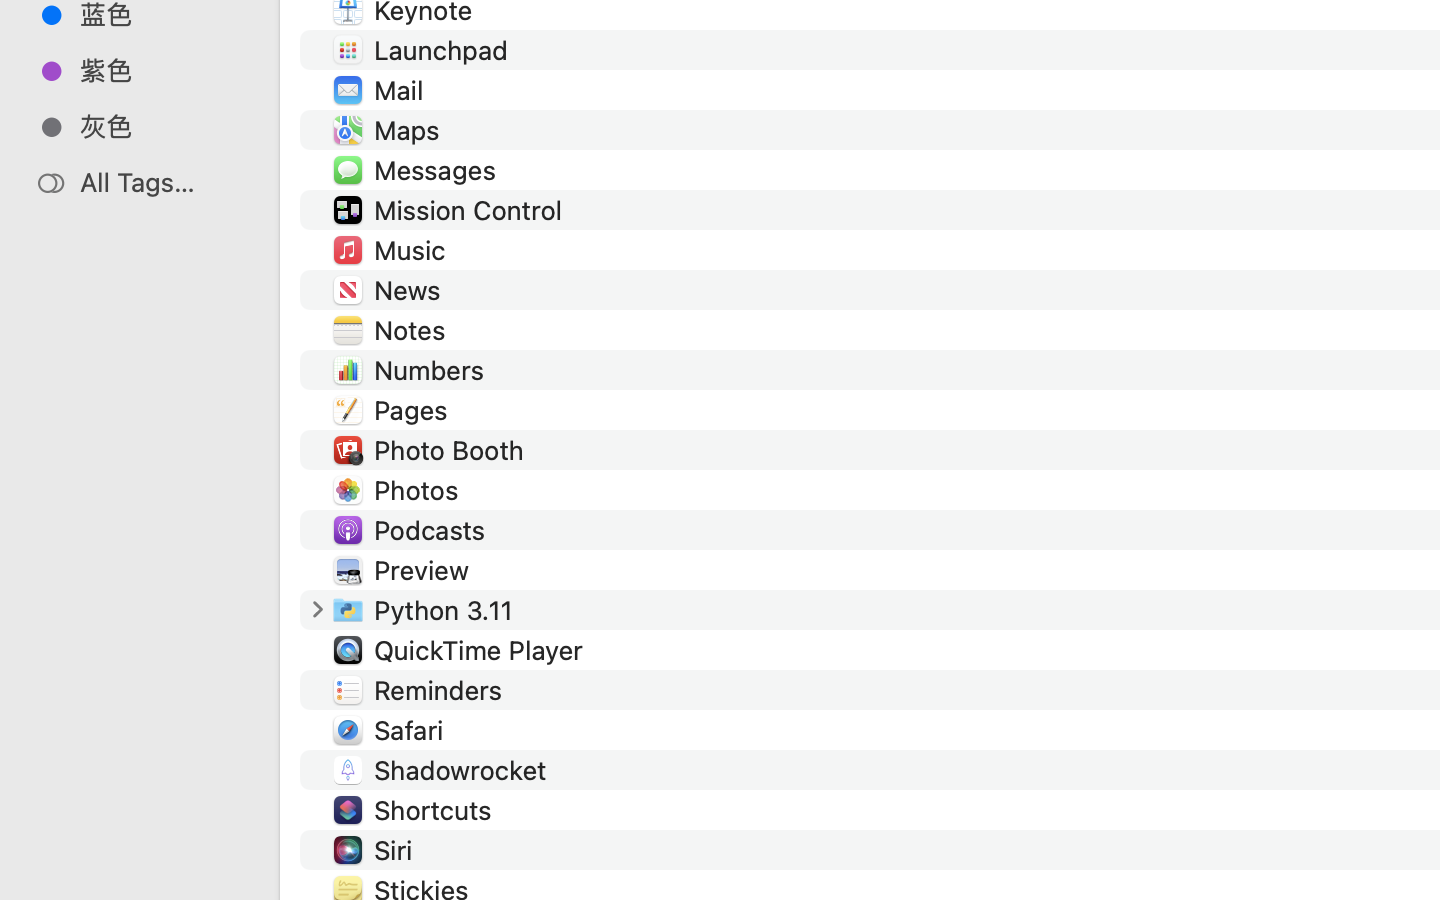  Describe the element at coordinates (482, 650) in the screenshot. I see `QuickTime Player` at that location.